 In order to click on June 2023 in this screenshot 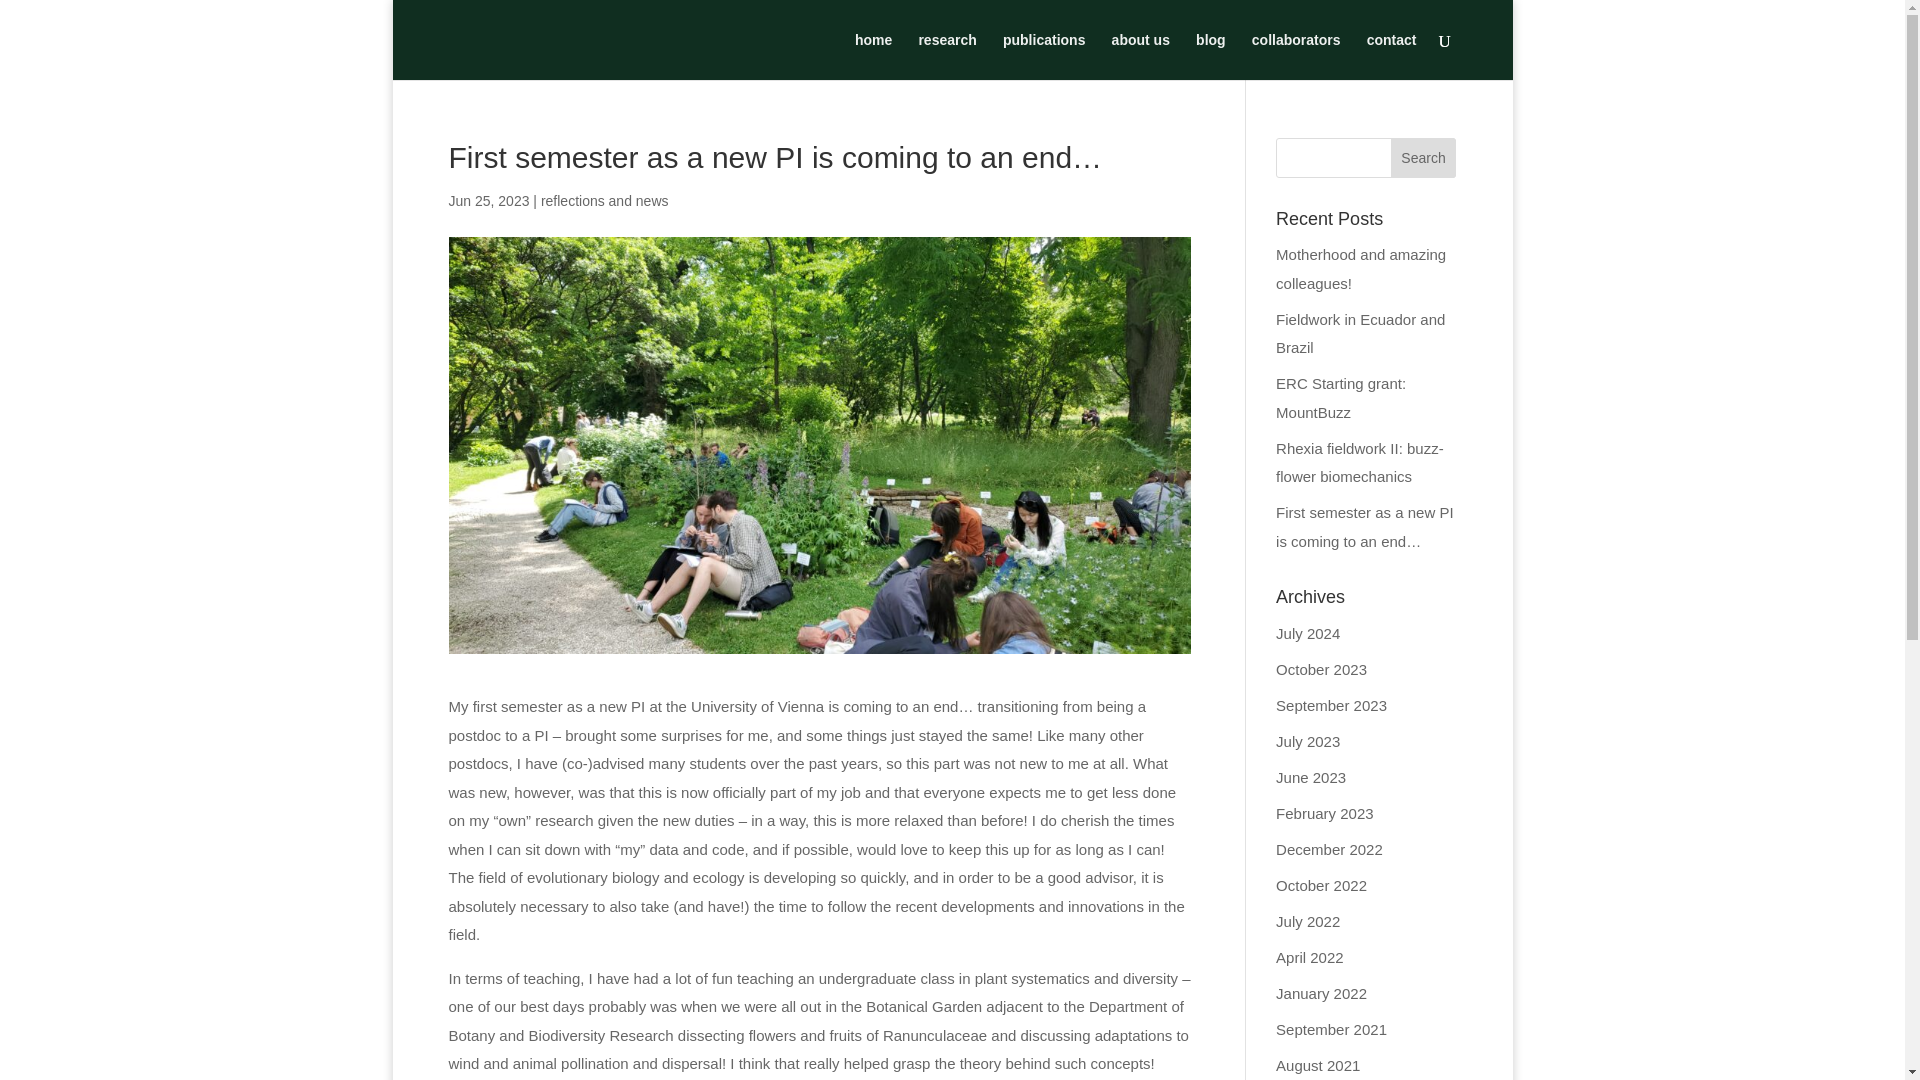, I will do `click(1310, 777)`.